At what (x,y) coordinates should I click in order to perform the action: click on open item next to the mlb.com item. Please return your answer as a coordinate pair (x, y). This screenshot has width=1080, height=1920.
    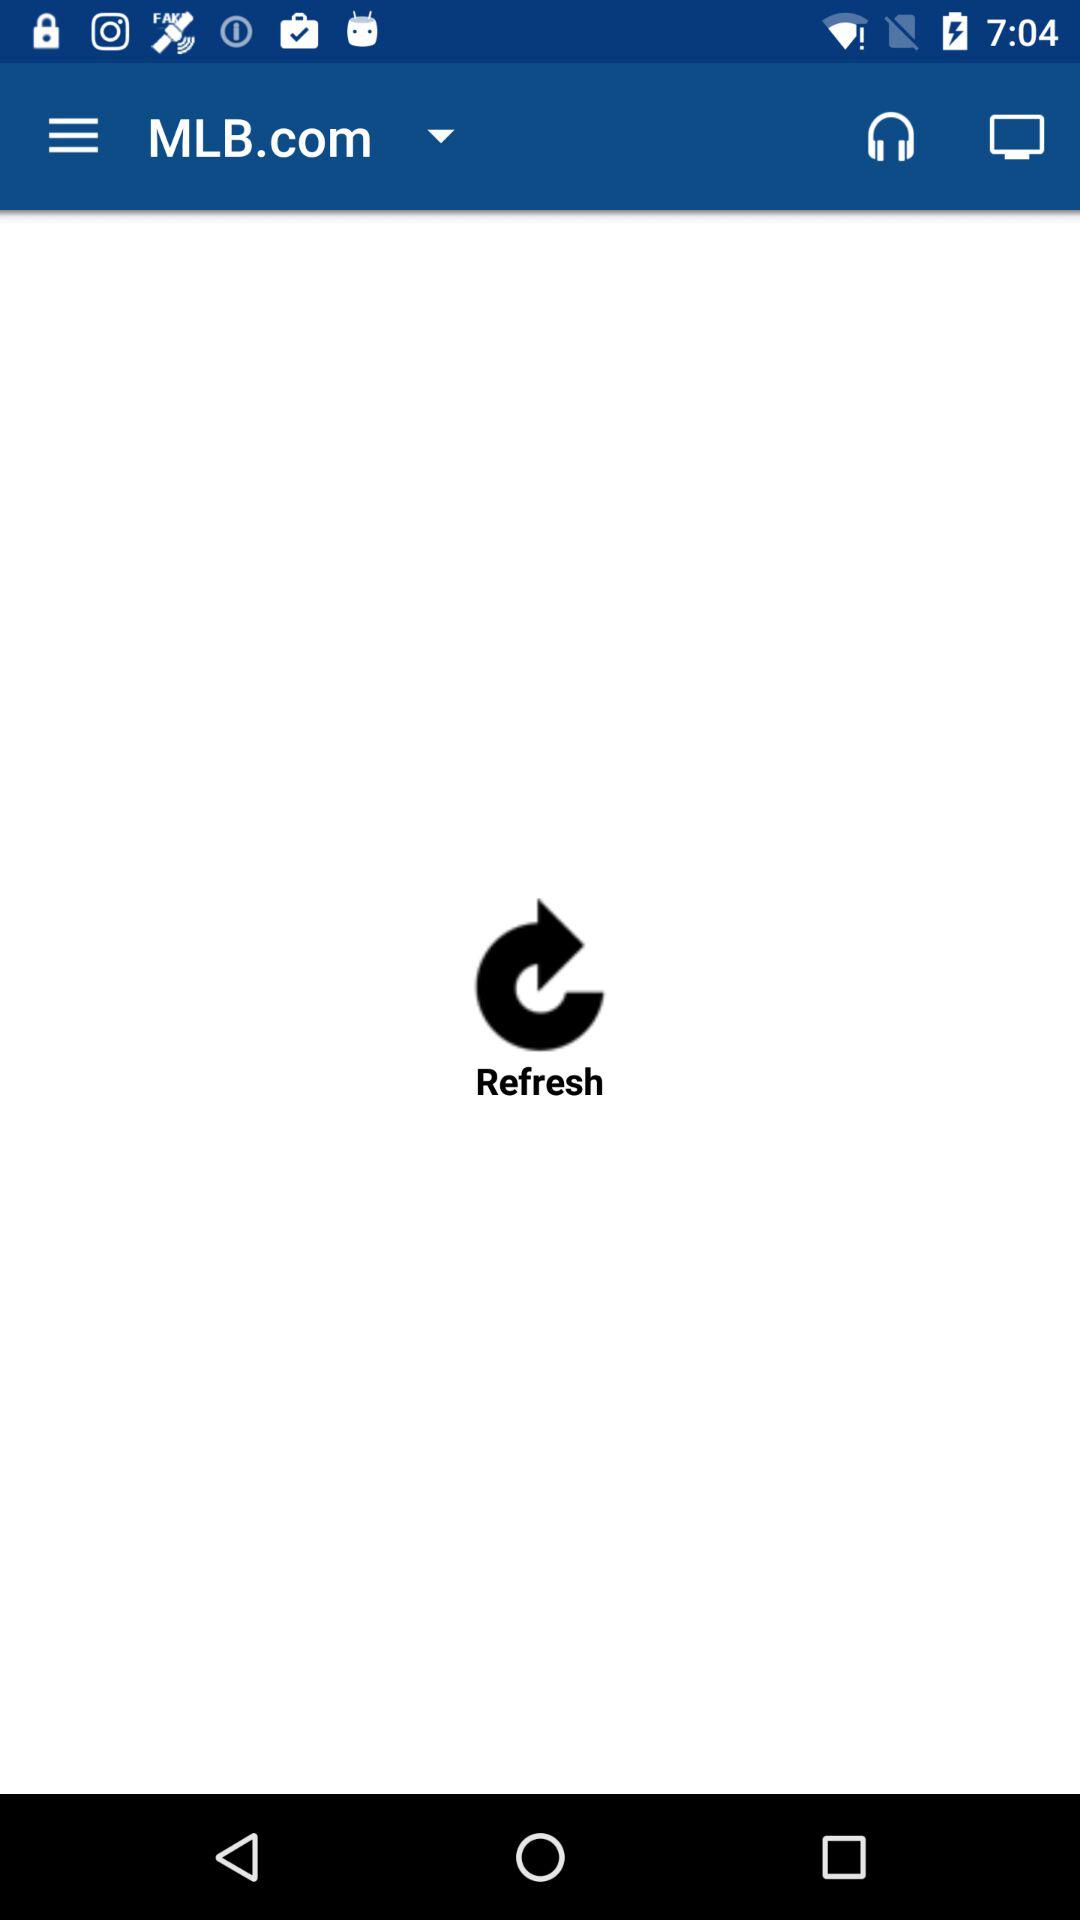
    Looking at the image, I should click on (73, 136).